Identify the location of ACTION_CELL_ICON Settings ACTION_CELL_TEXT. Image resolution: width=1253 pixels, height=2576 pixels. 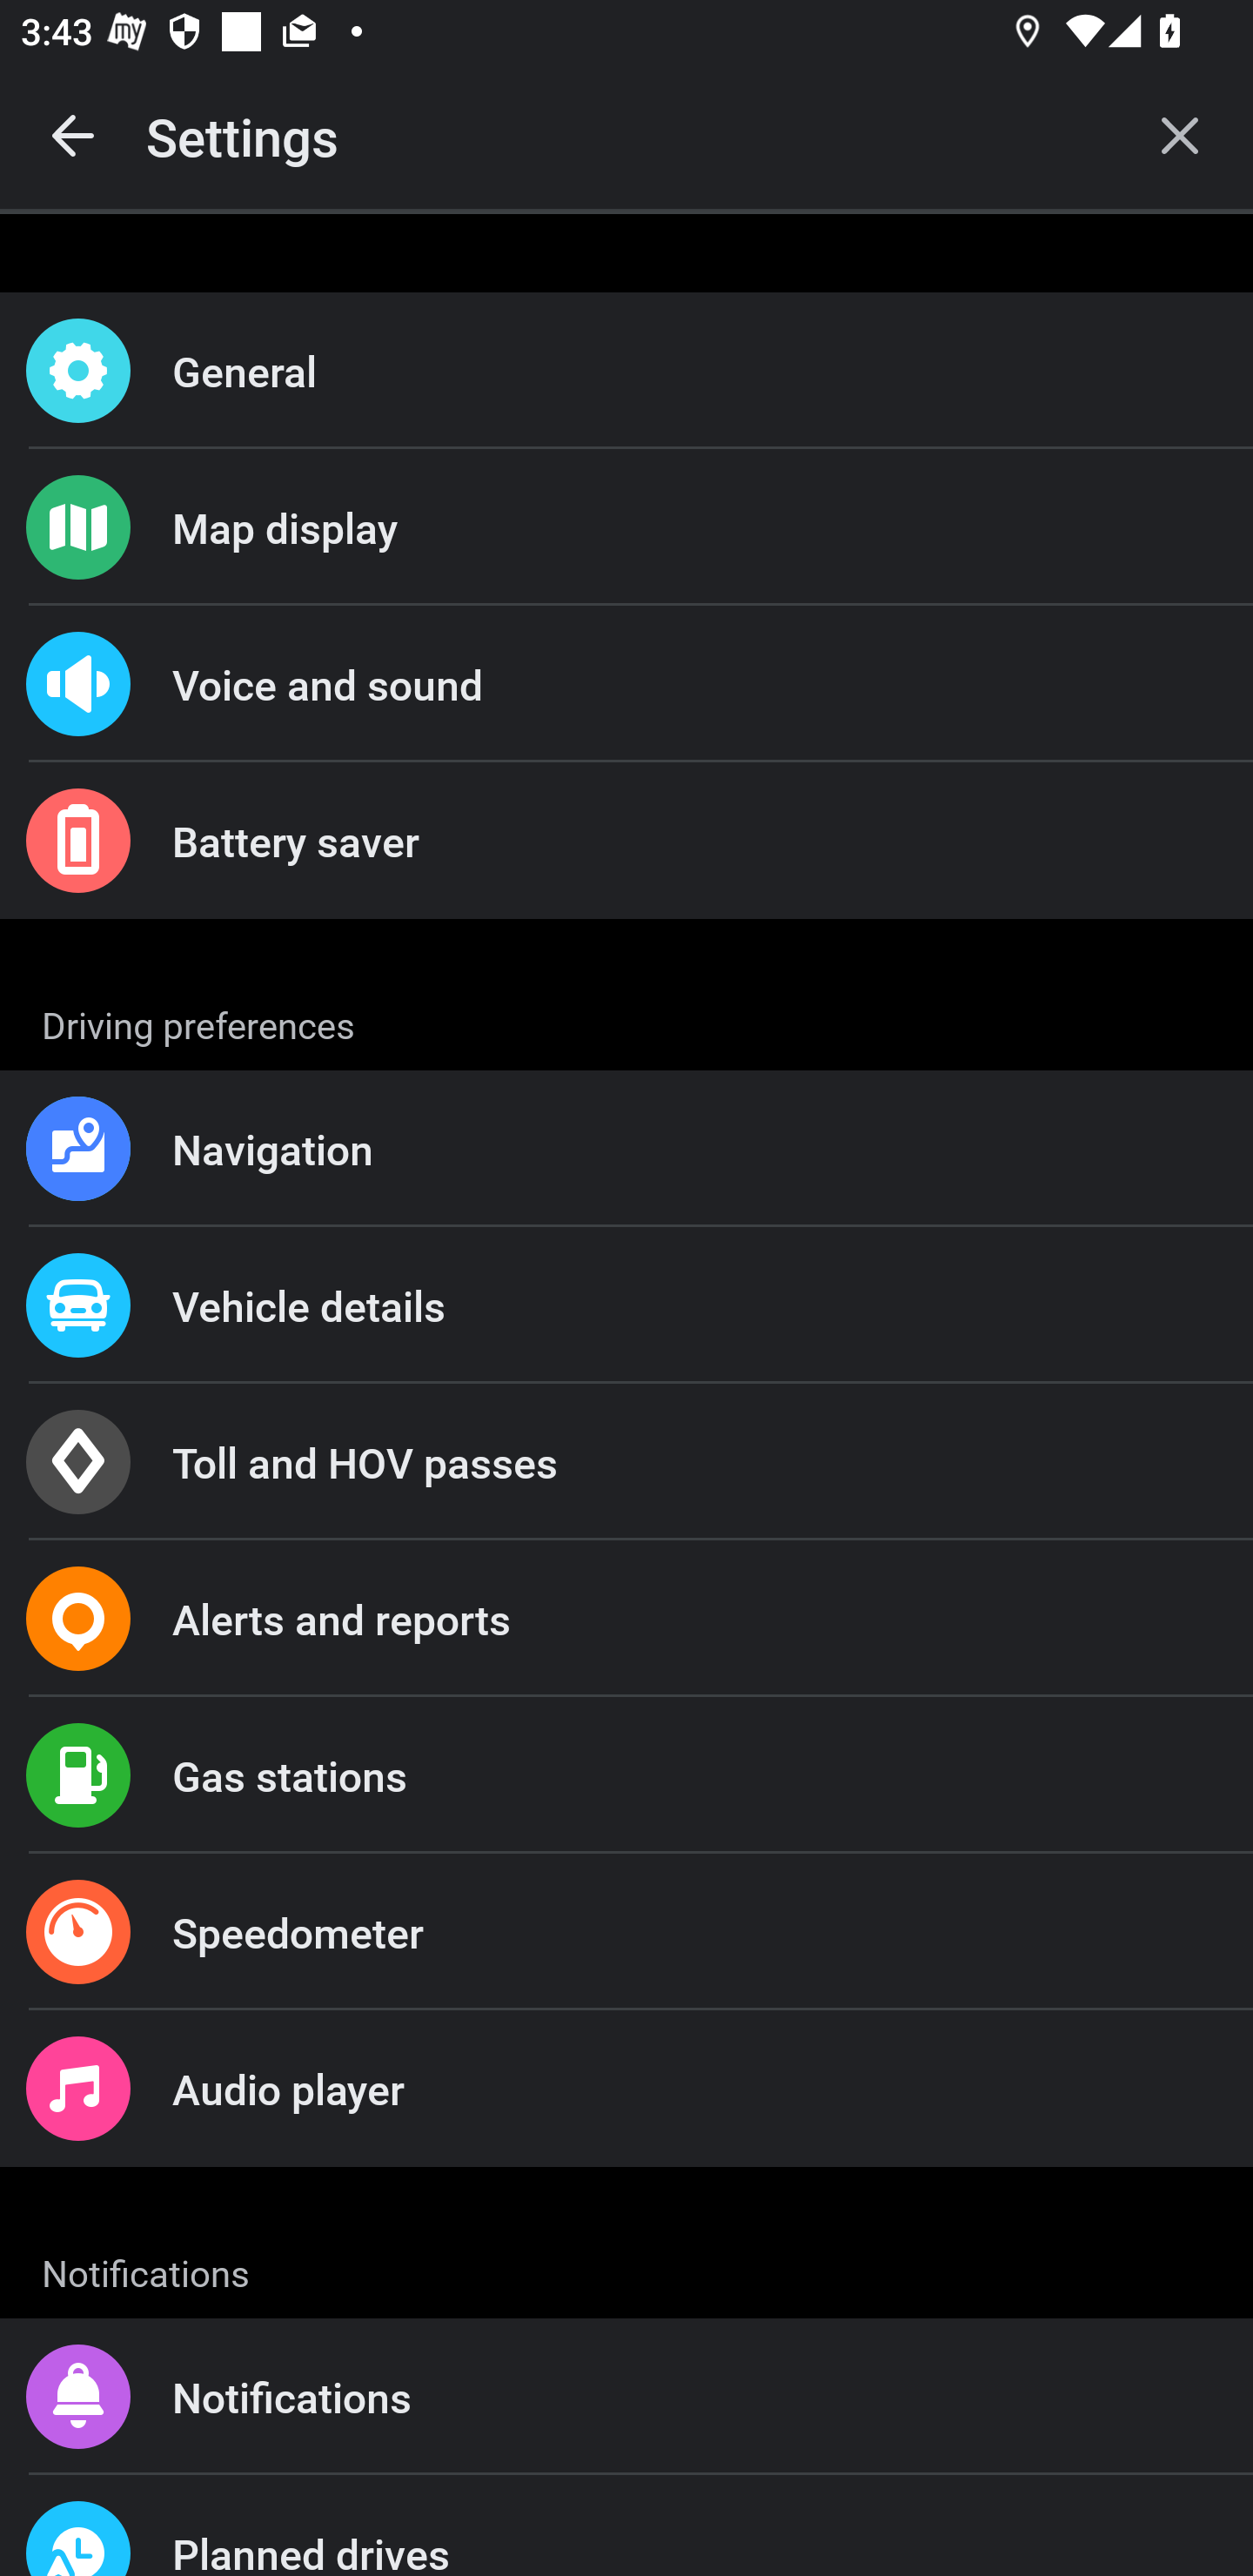
(626, 1020).